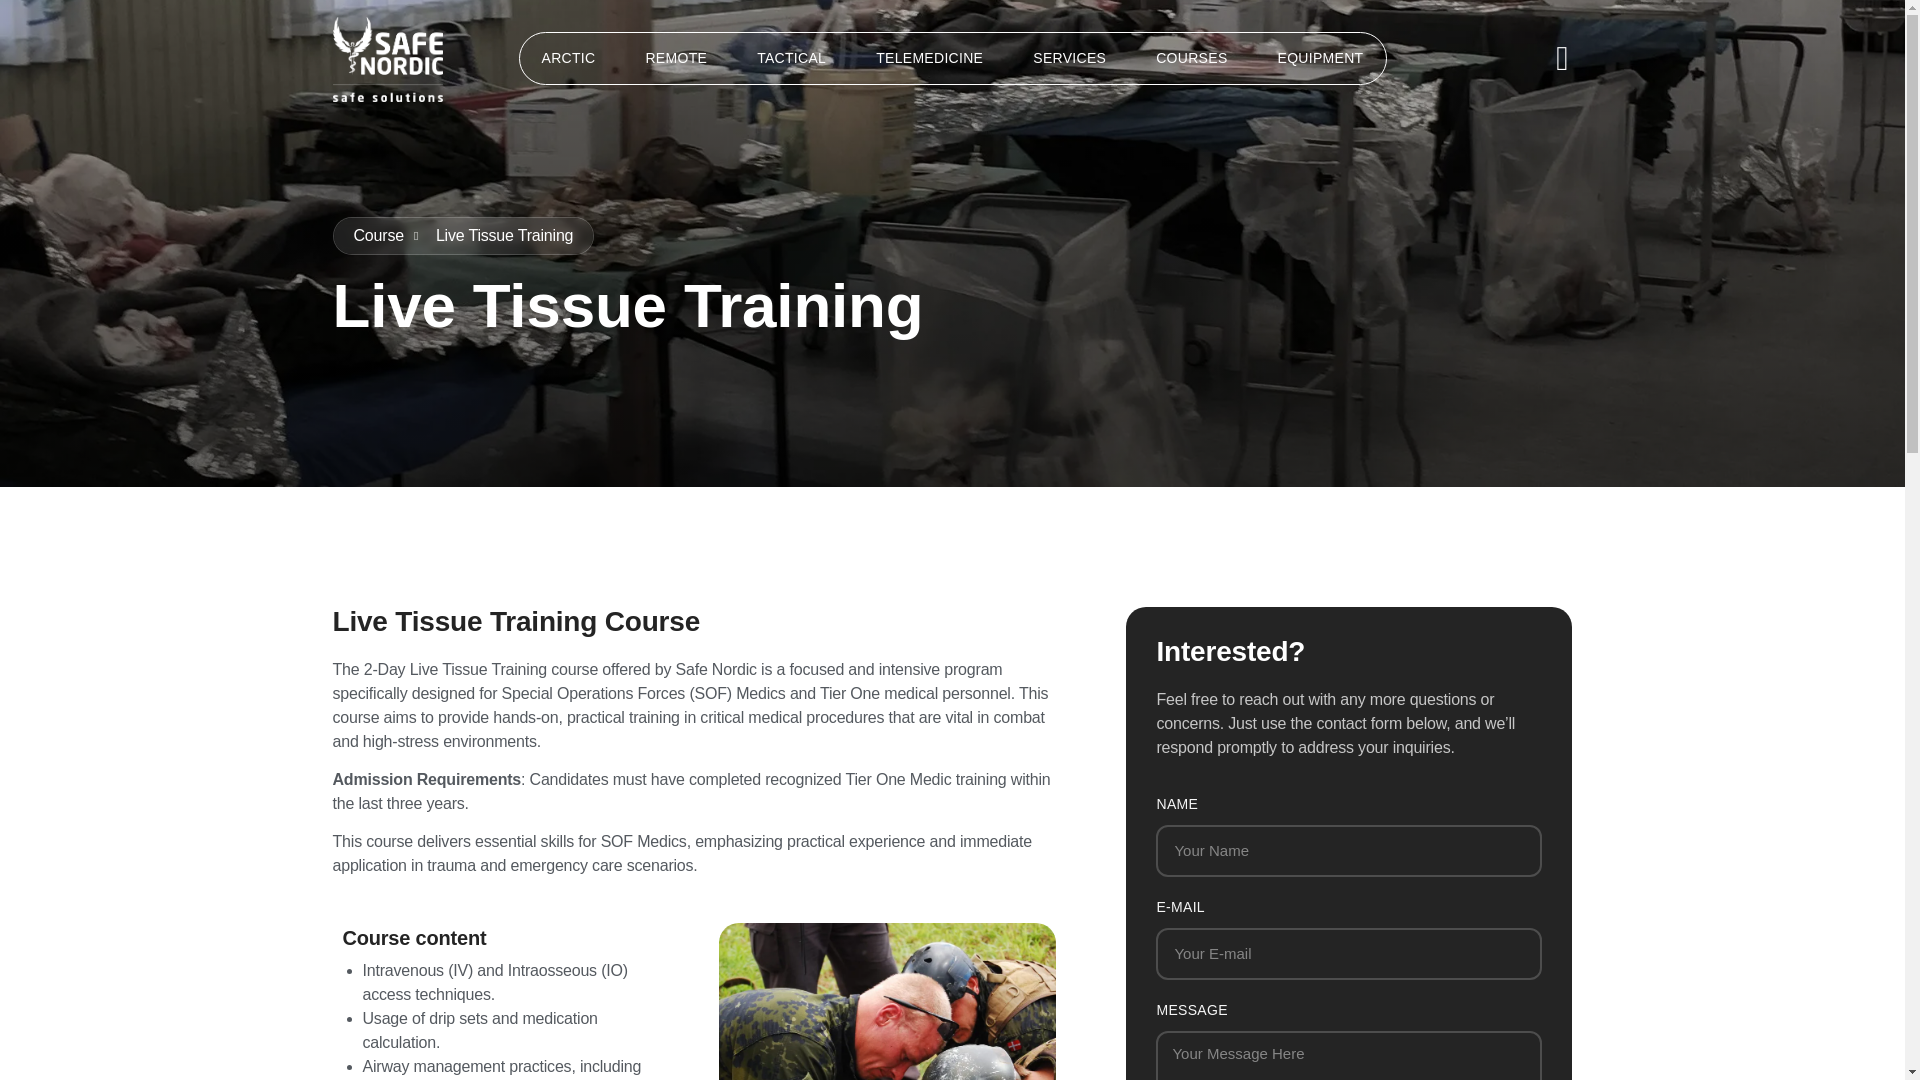 Image resolution: width=1920 pixels, height=1080 pixels. What do you see at coordinates (1320, 58) in the screenshot?
I see `EQUIPMENT` at bounding box center [1320, 58].